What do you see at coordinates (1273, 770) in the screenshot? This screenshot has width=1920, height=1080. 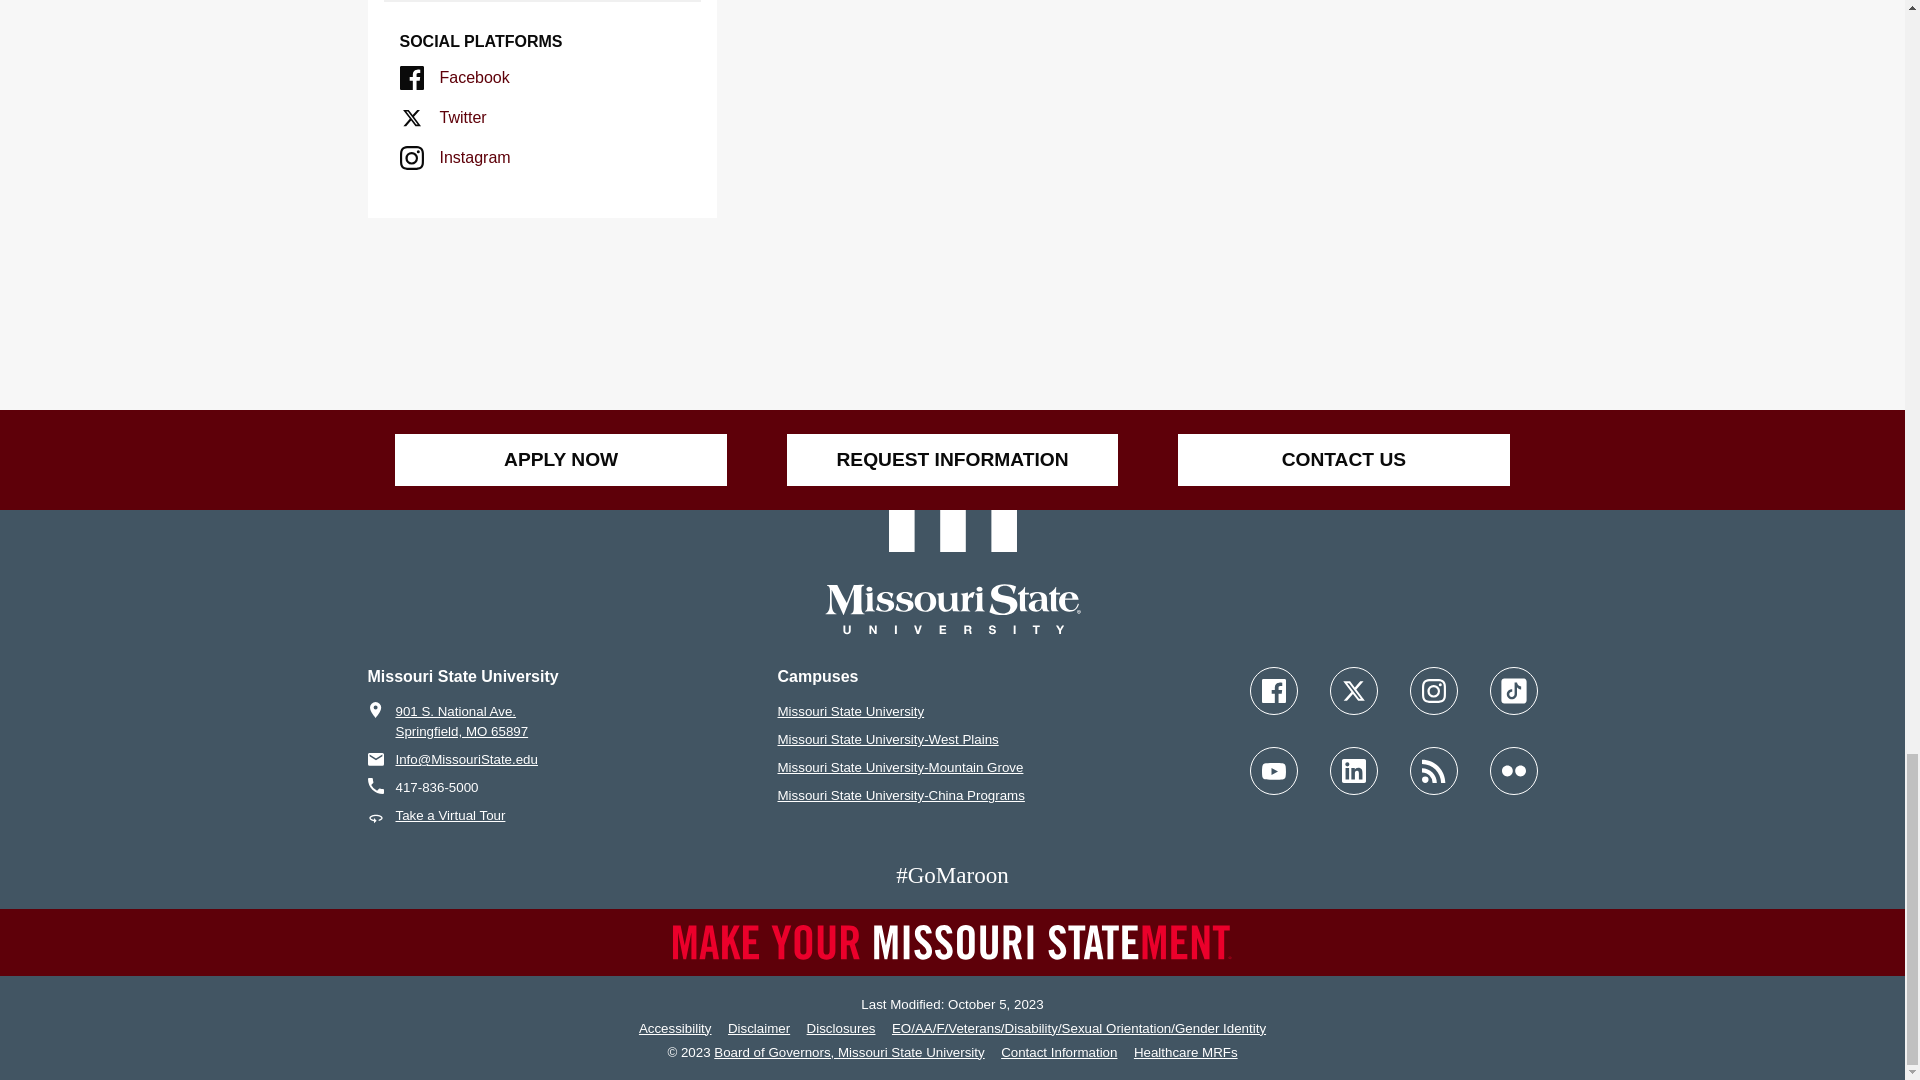 I see `Follow Missouri State on YouTube` at bounding box center [1273, 770].